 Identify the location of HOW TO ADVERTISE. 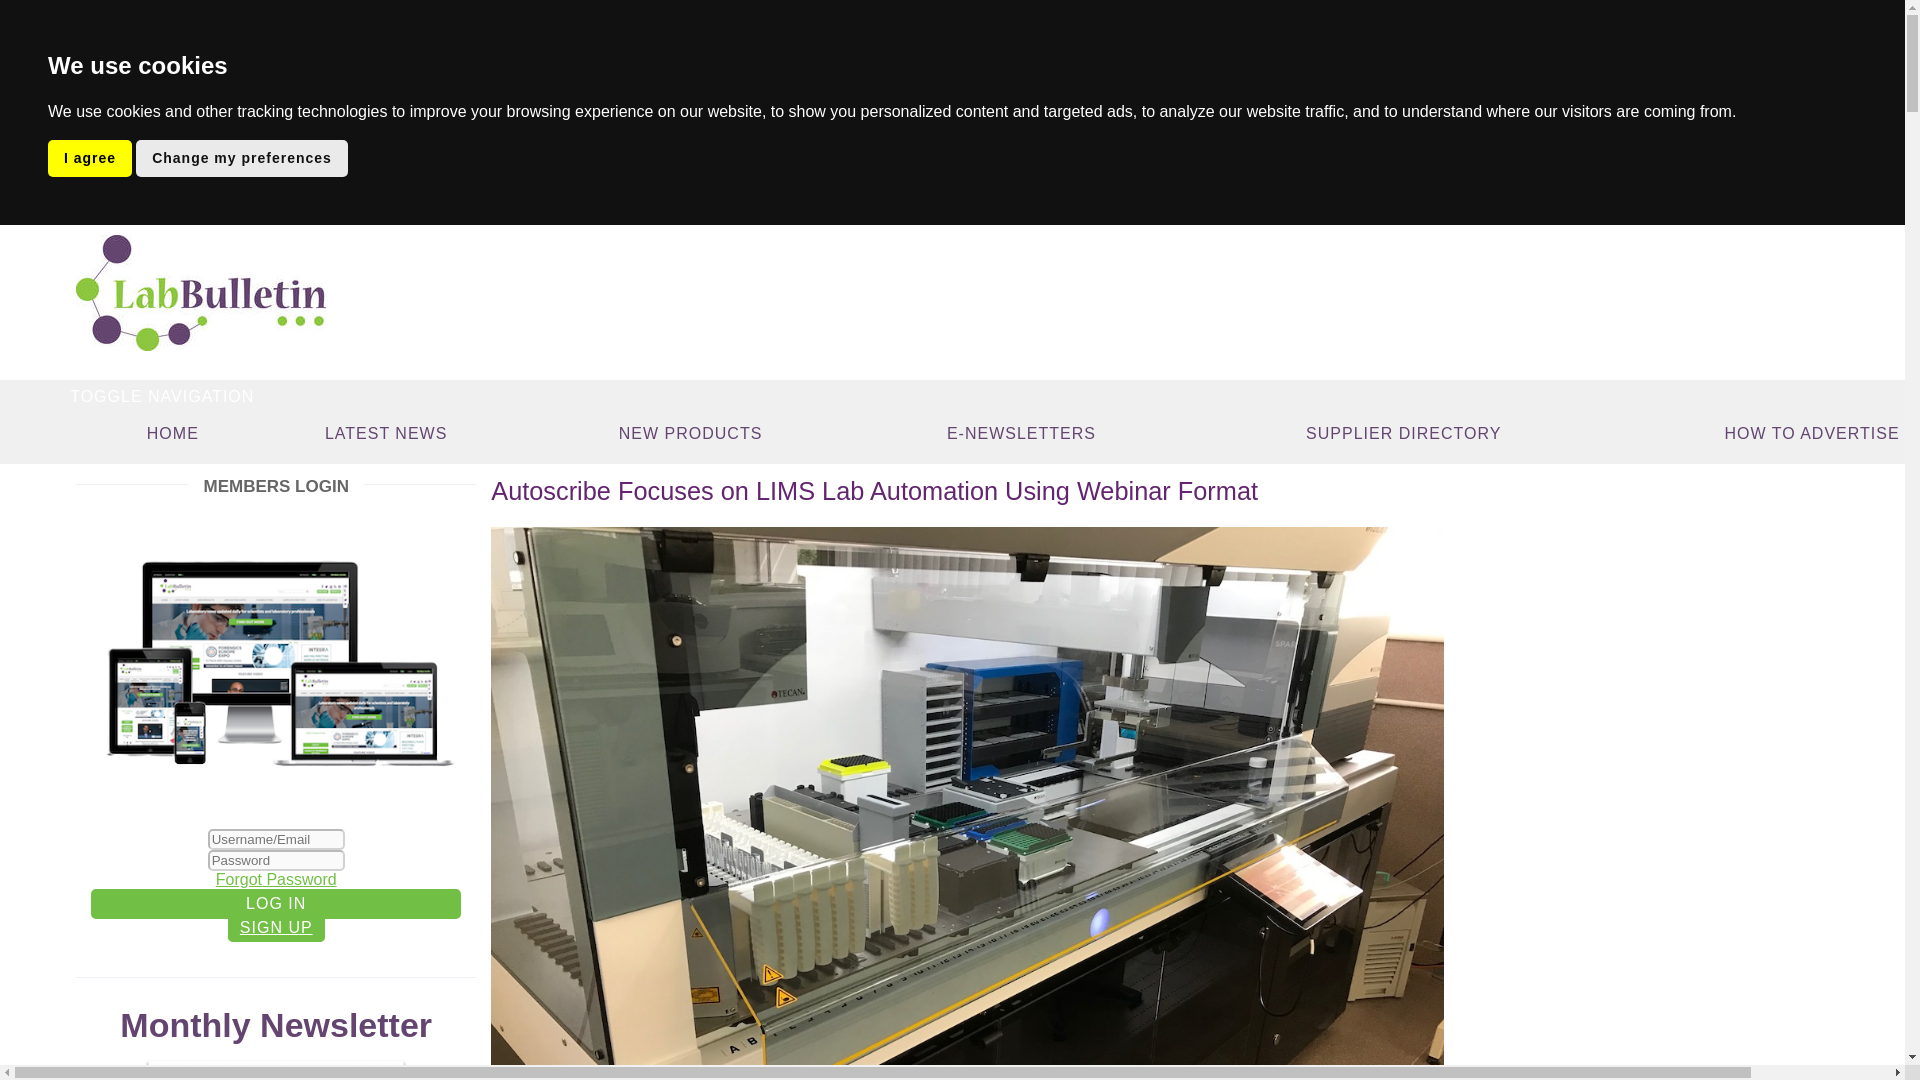
(1811, 433).